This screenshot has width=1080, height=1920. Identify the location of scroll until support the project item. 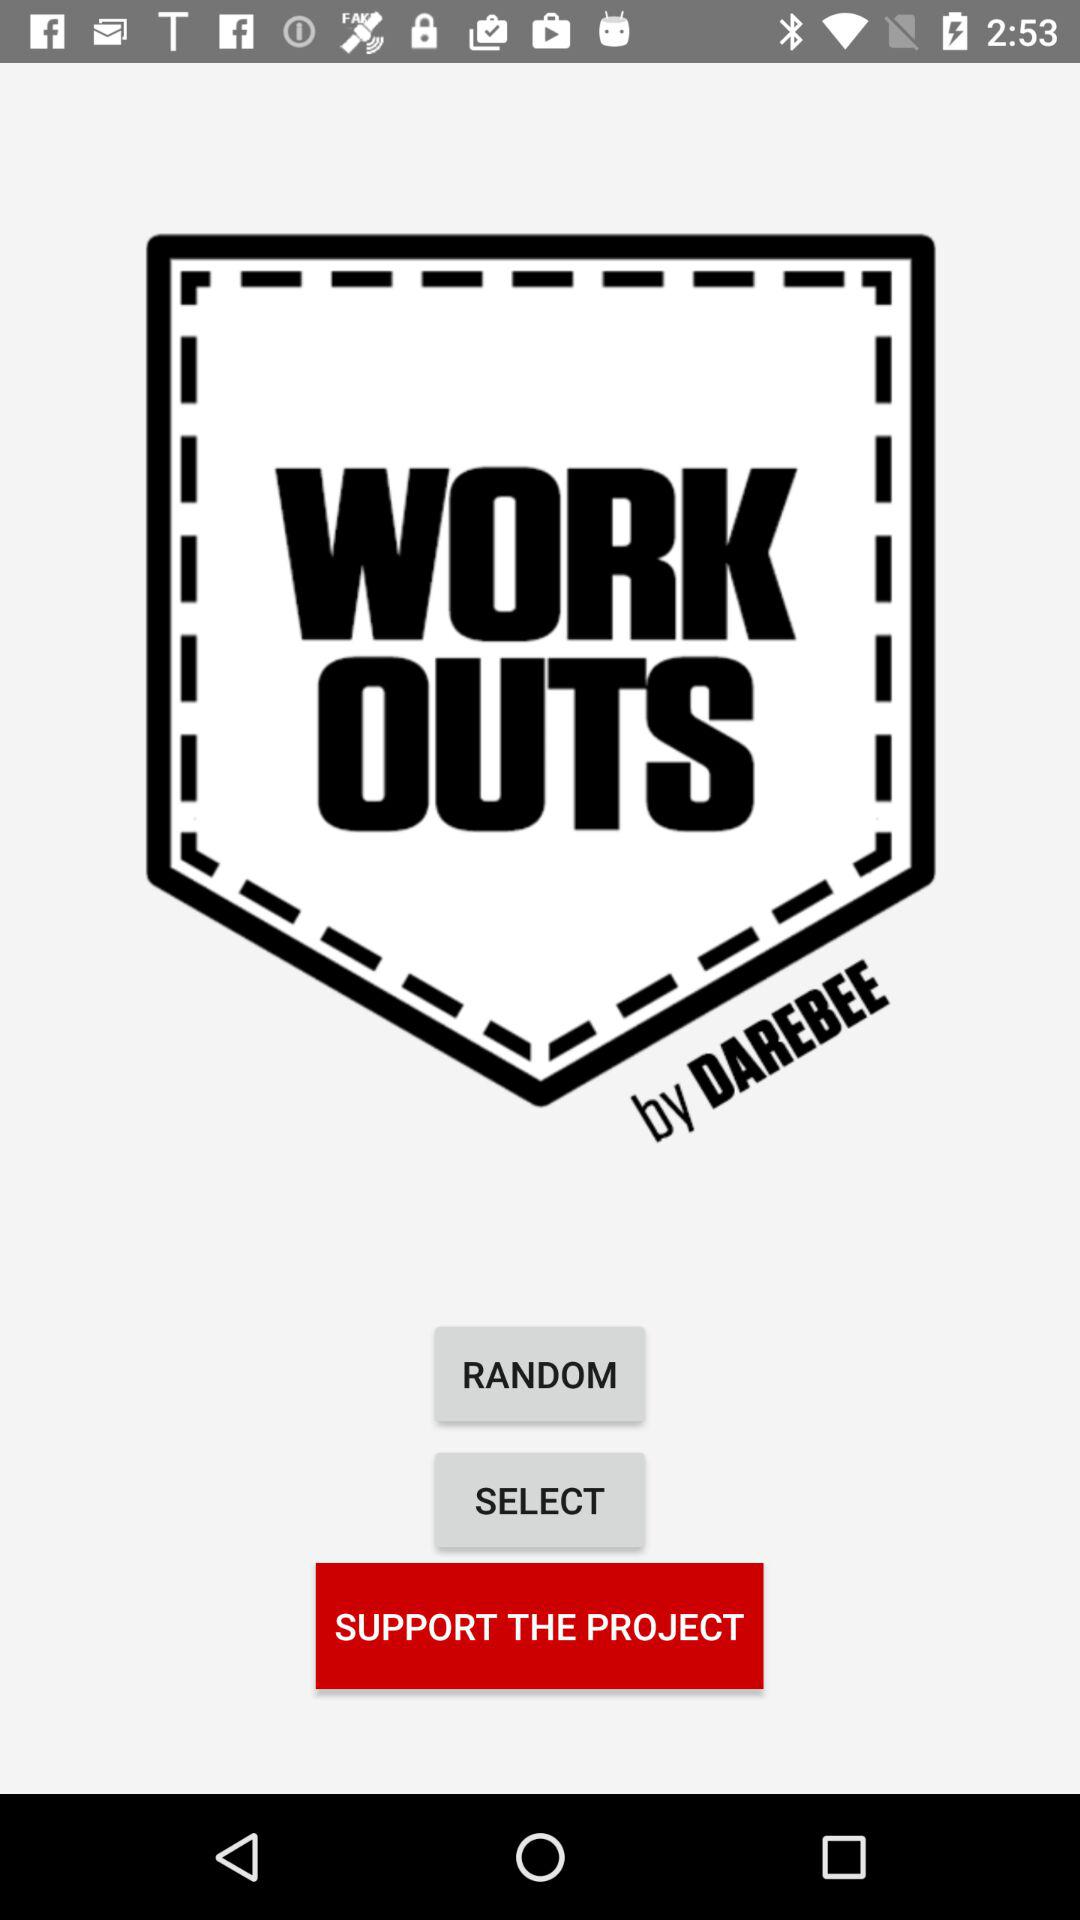
(539, 1625).